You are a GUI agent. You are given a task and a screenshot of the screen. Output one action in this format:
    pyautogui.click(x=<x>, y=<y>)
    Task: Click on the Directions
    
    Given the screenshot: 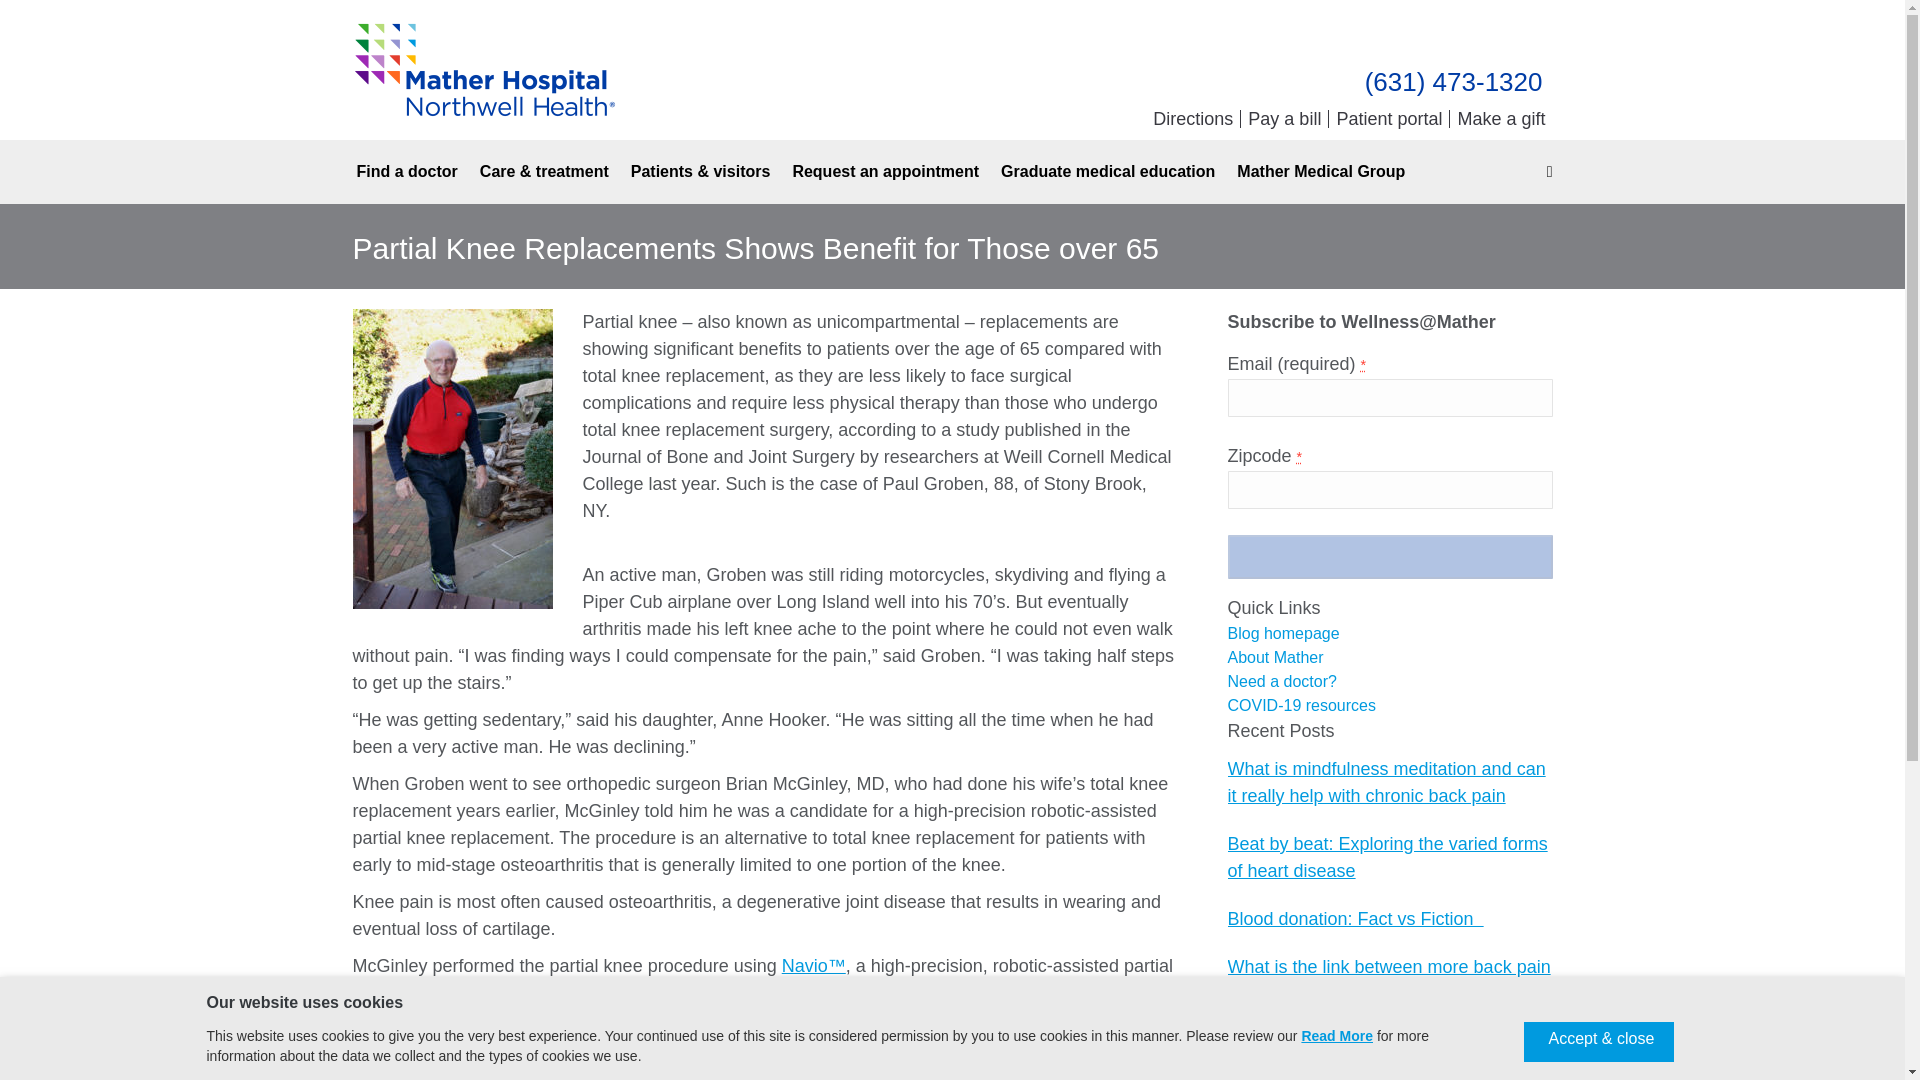 What is the action you would take?
    pyautogui.click(x=1196, y=119)
    